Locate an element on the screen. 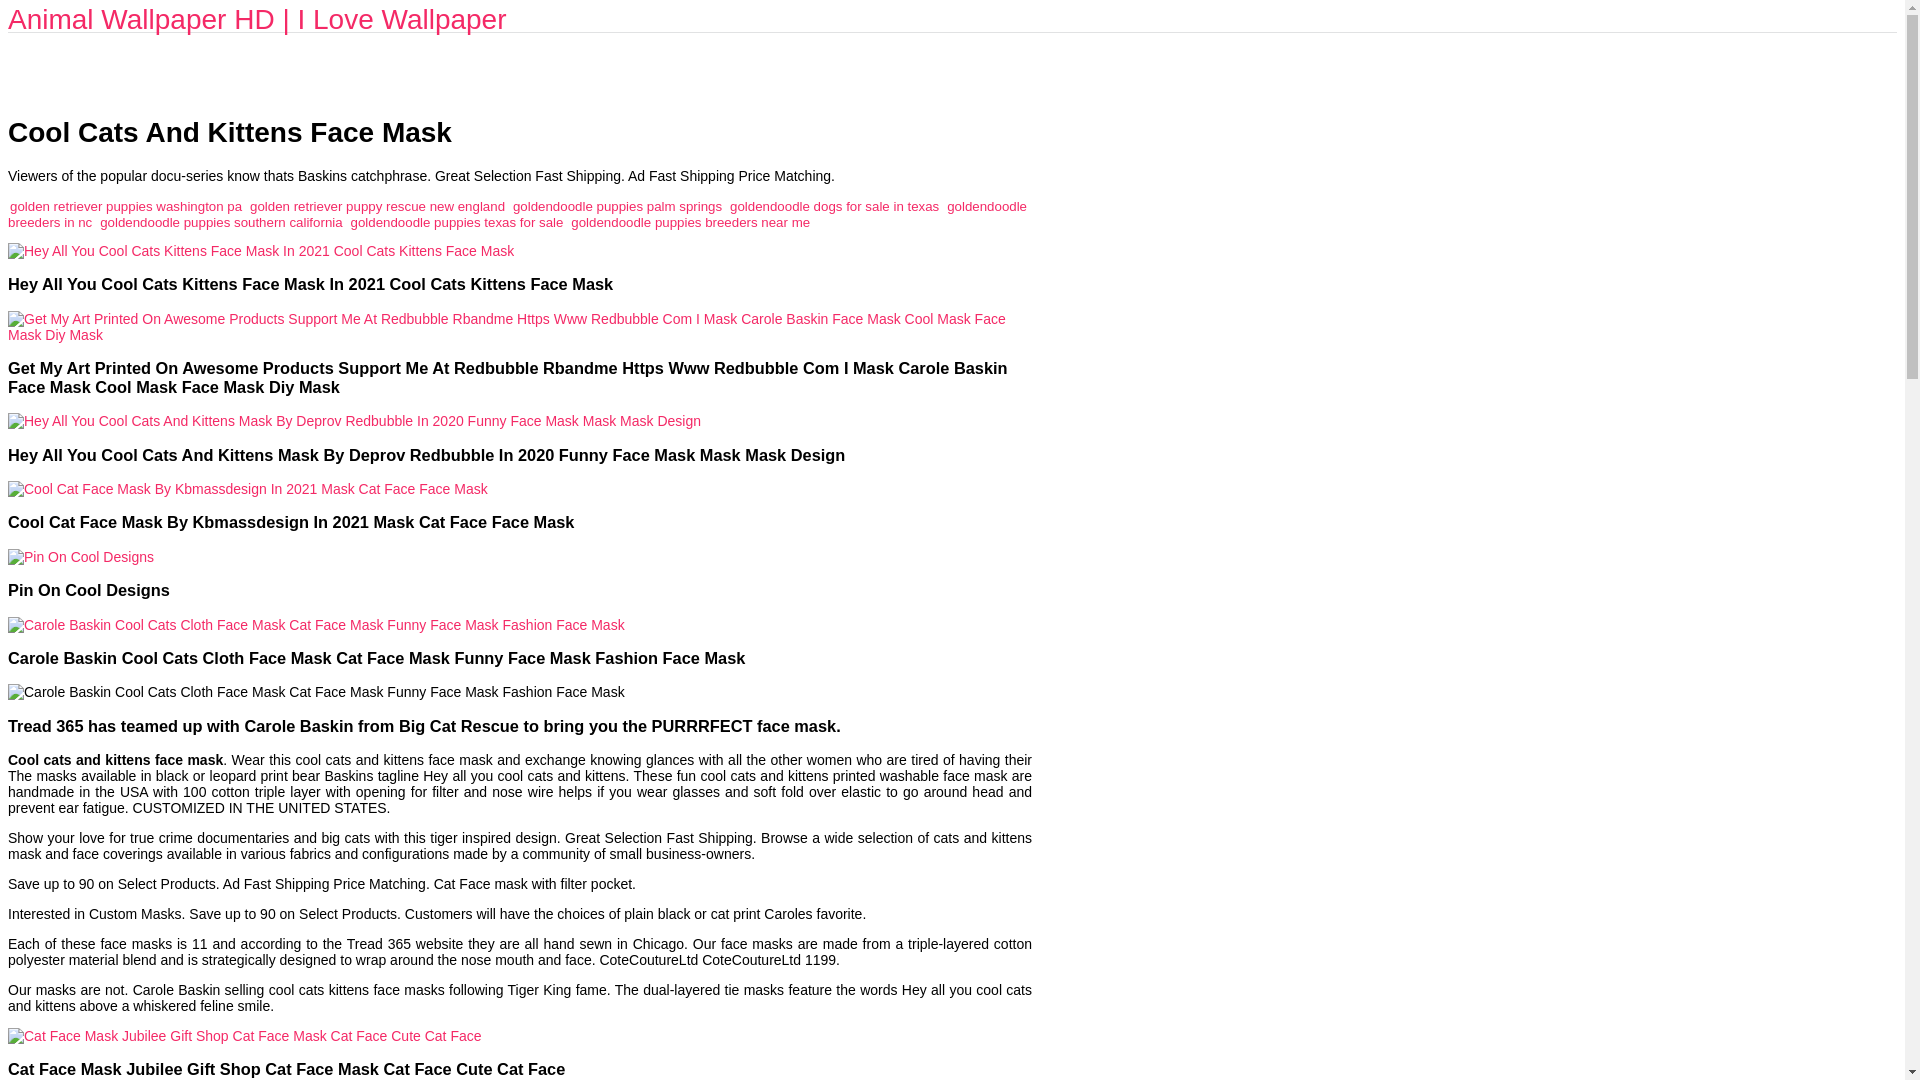 This screenshot has width=1920, height=1080. goldendoodle breeders in nc is located at coordinates (517, 214).